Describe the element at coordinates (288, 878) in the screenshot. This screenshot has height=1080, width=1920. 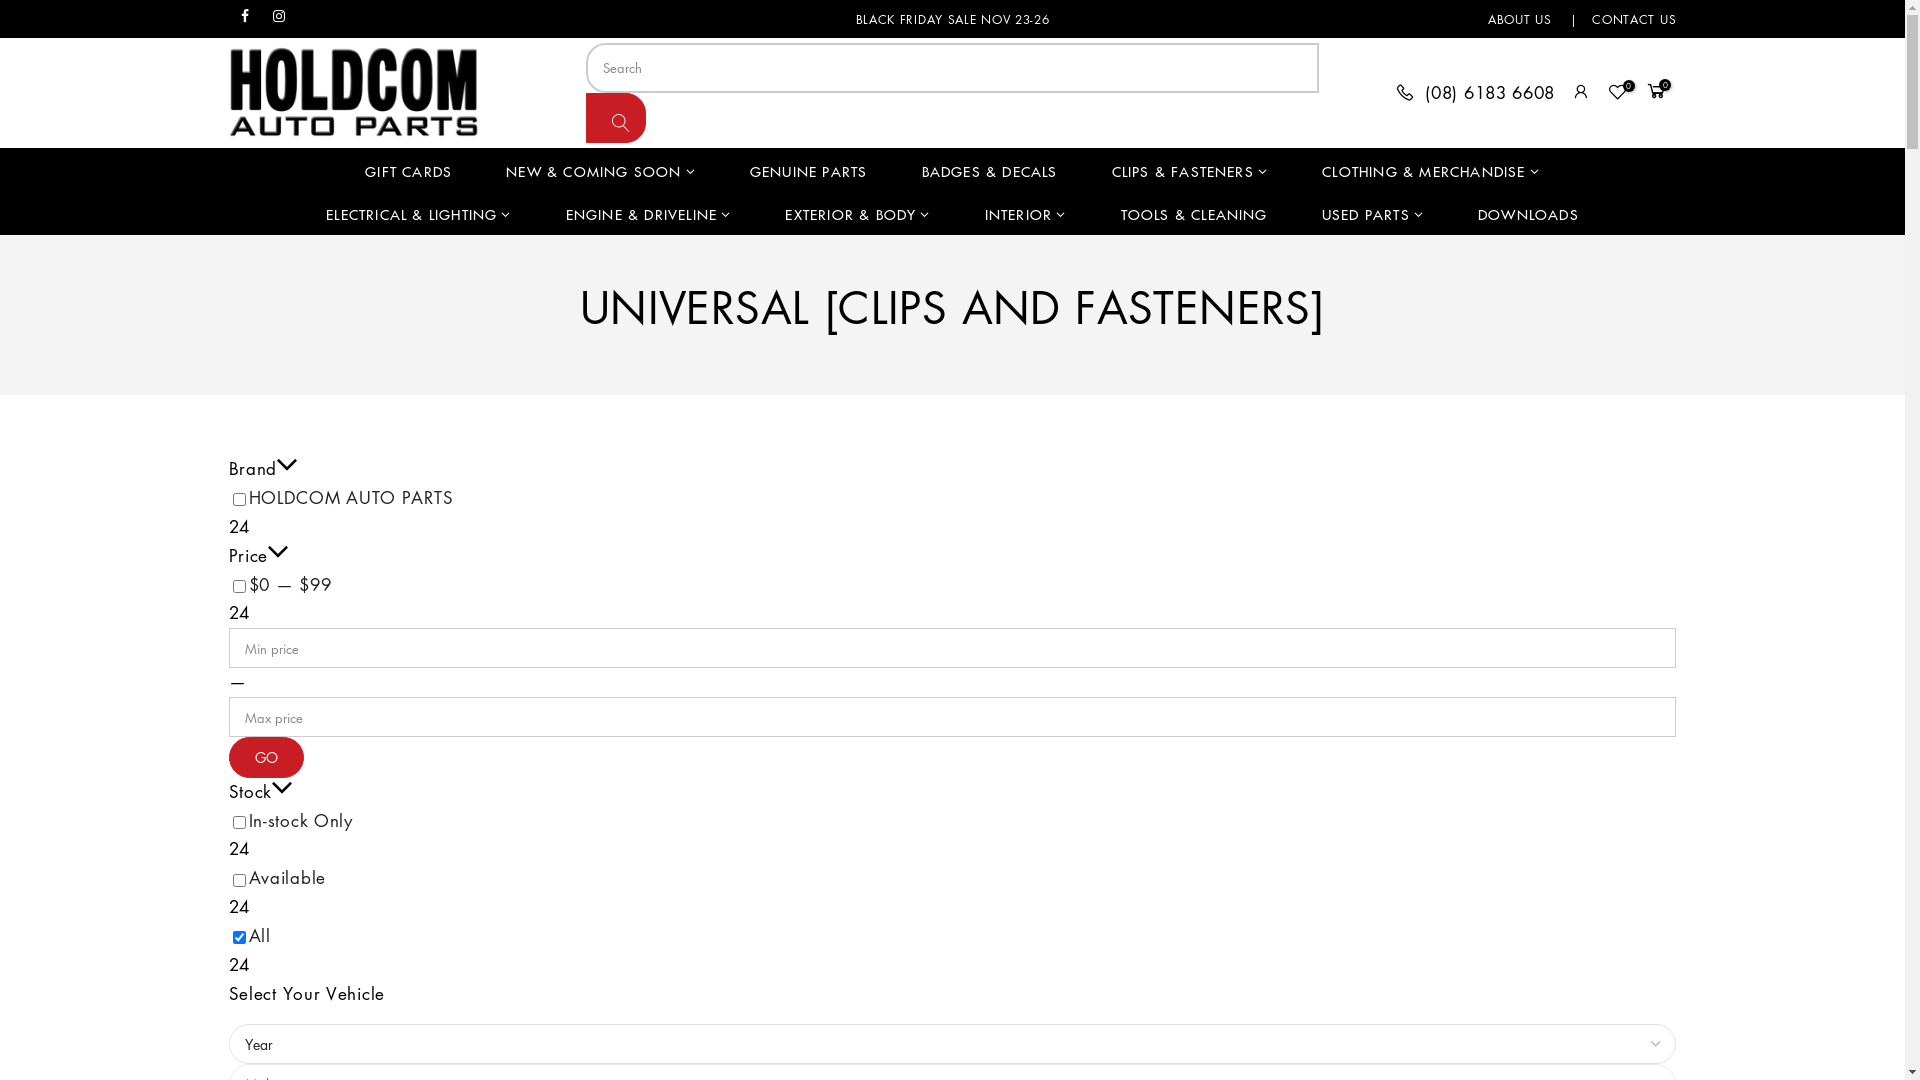
I see `Available` at that location.